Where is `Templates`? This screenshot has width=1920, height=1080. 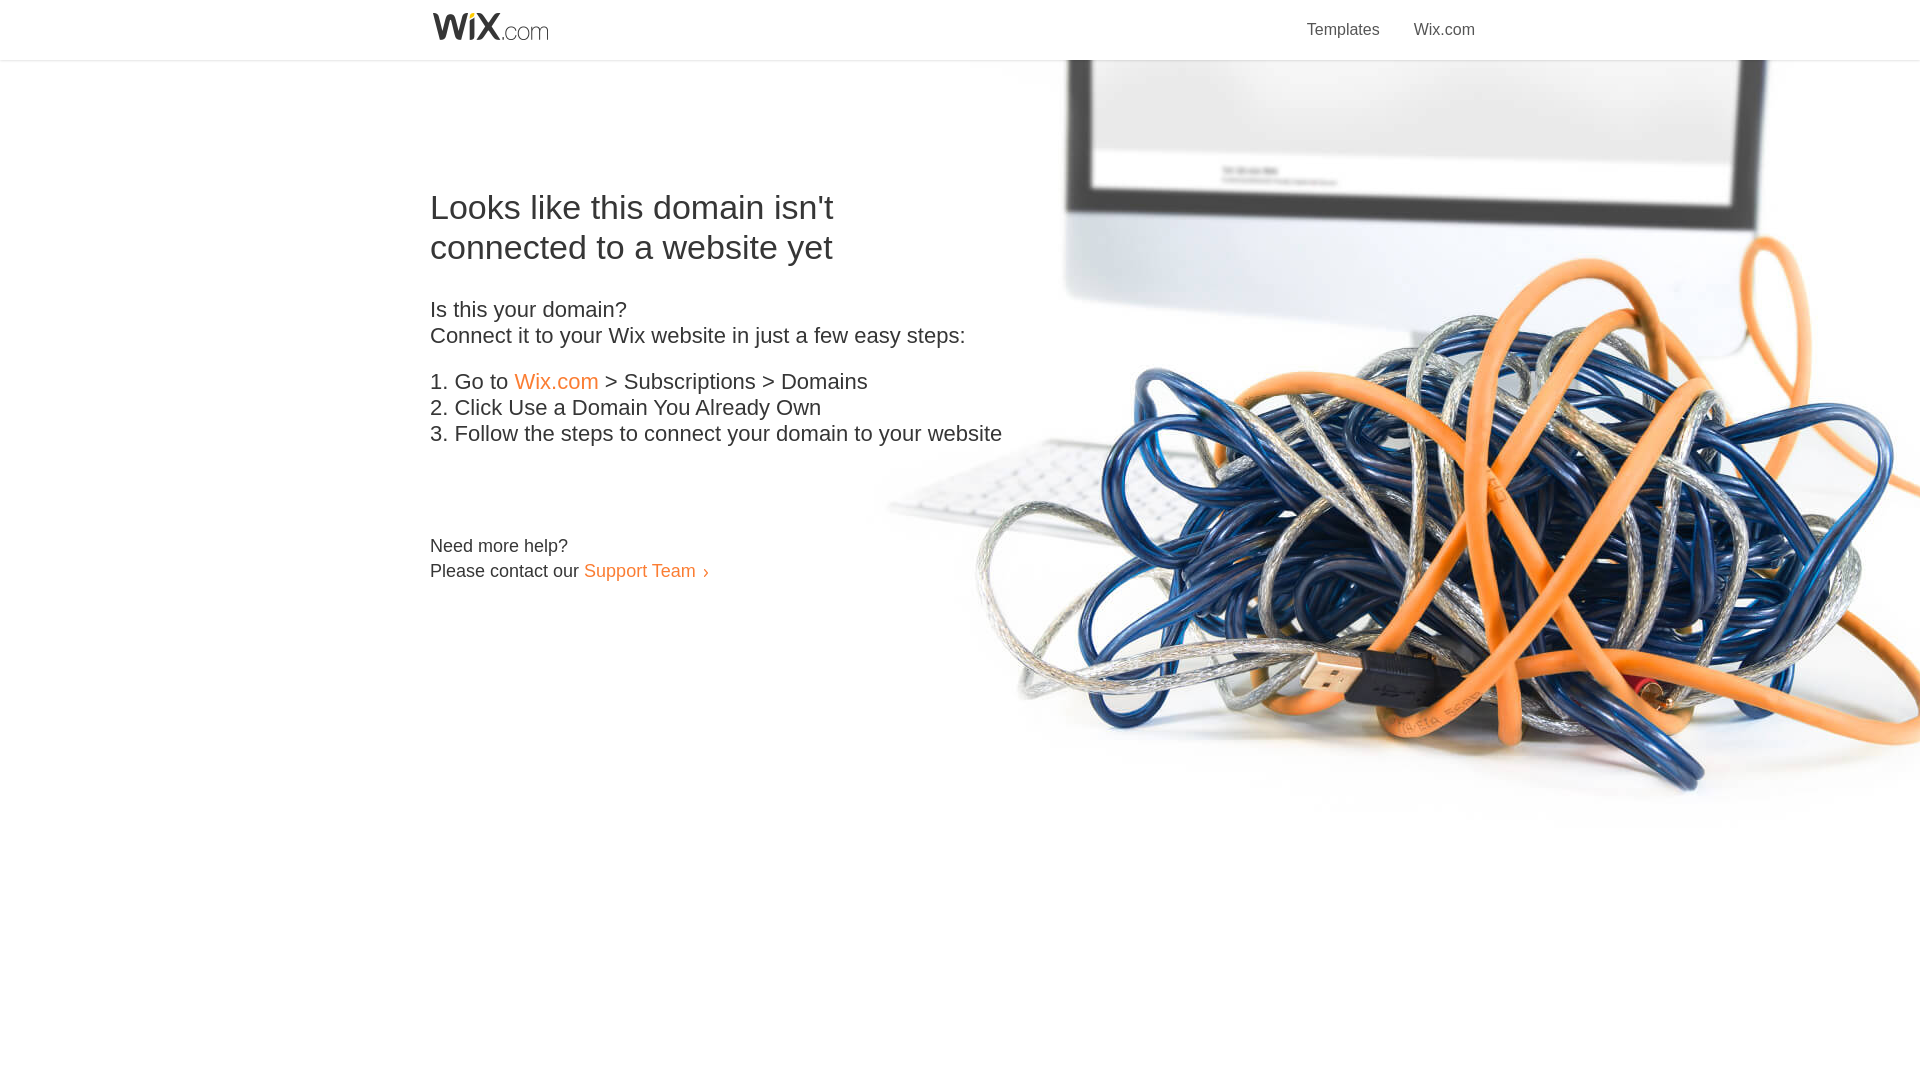
Templates is located at coordinates (1344, 18).